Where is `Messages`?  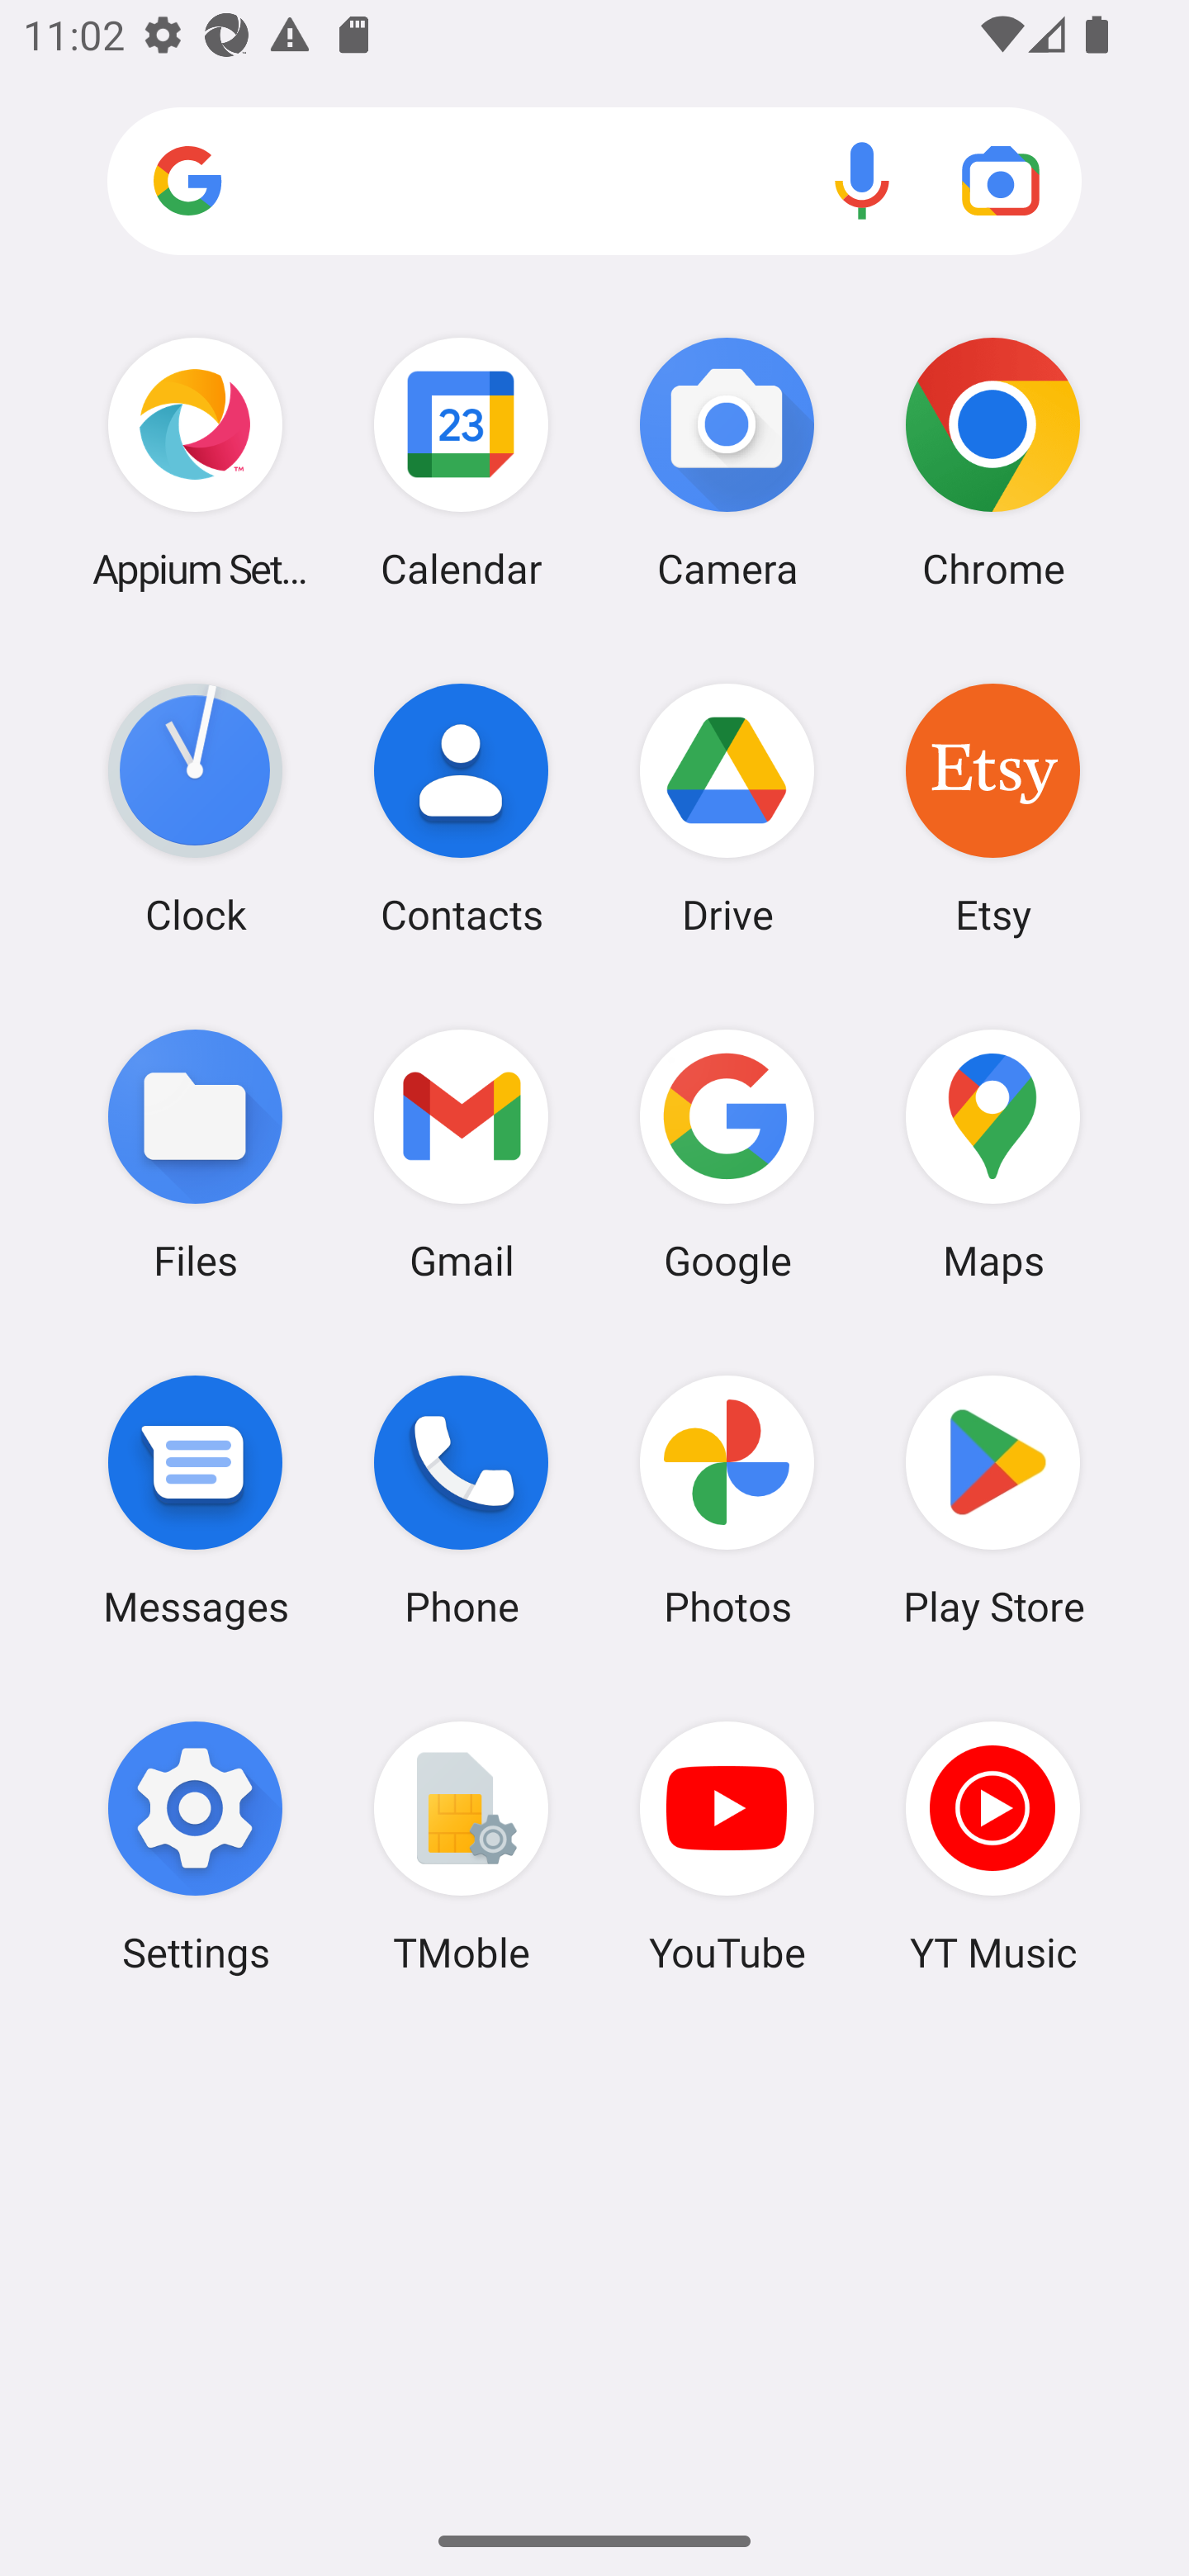 Messages is located at coordinates (195, 1500).